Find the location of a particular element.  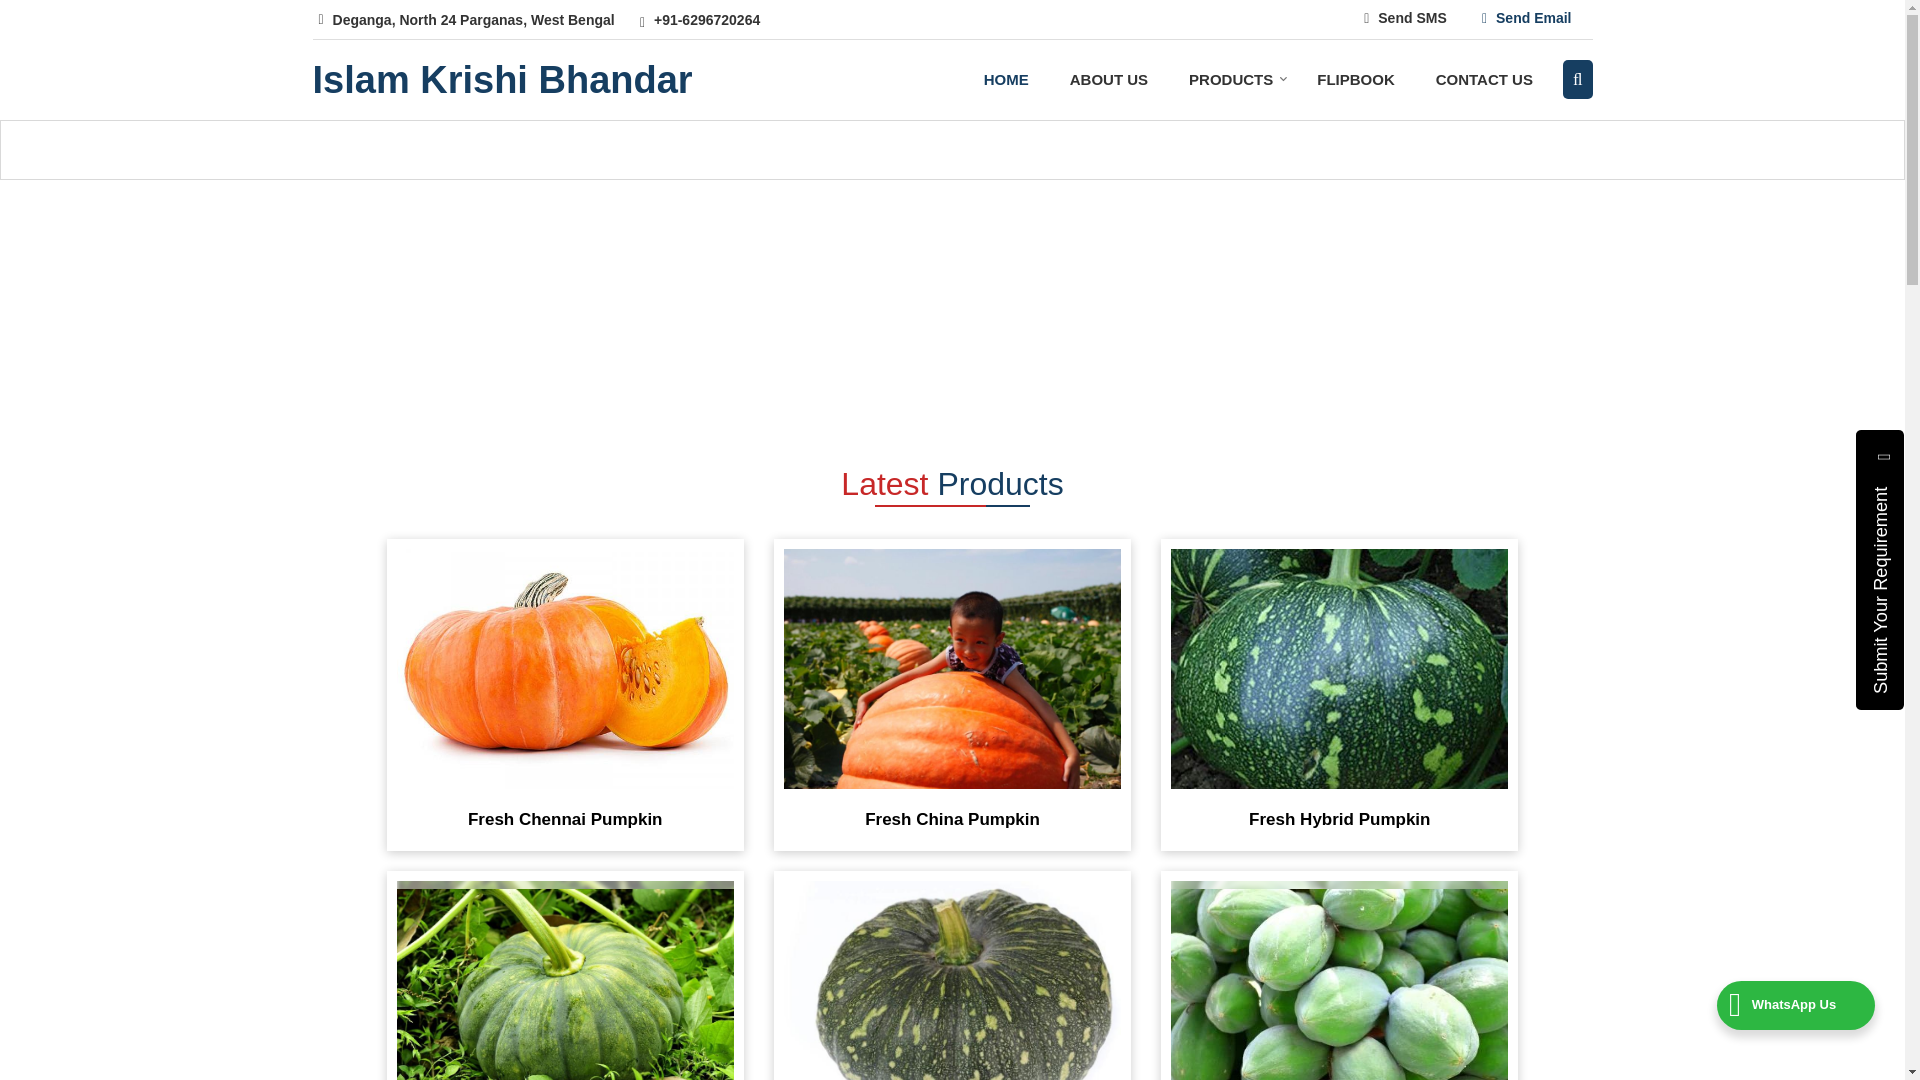

CONTACT US is located at coordinates (1484, 80).